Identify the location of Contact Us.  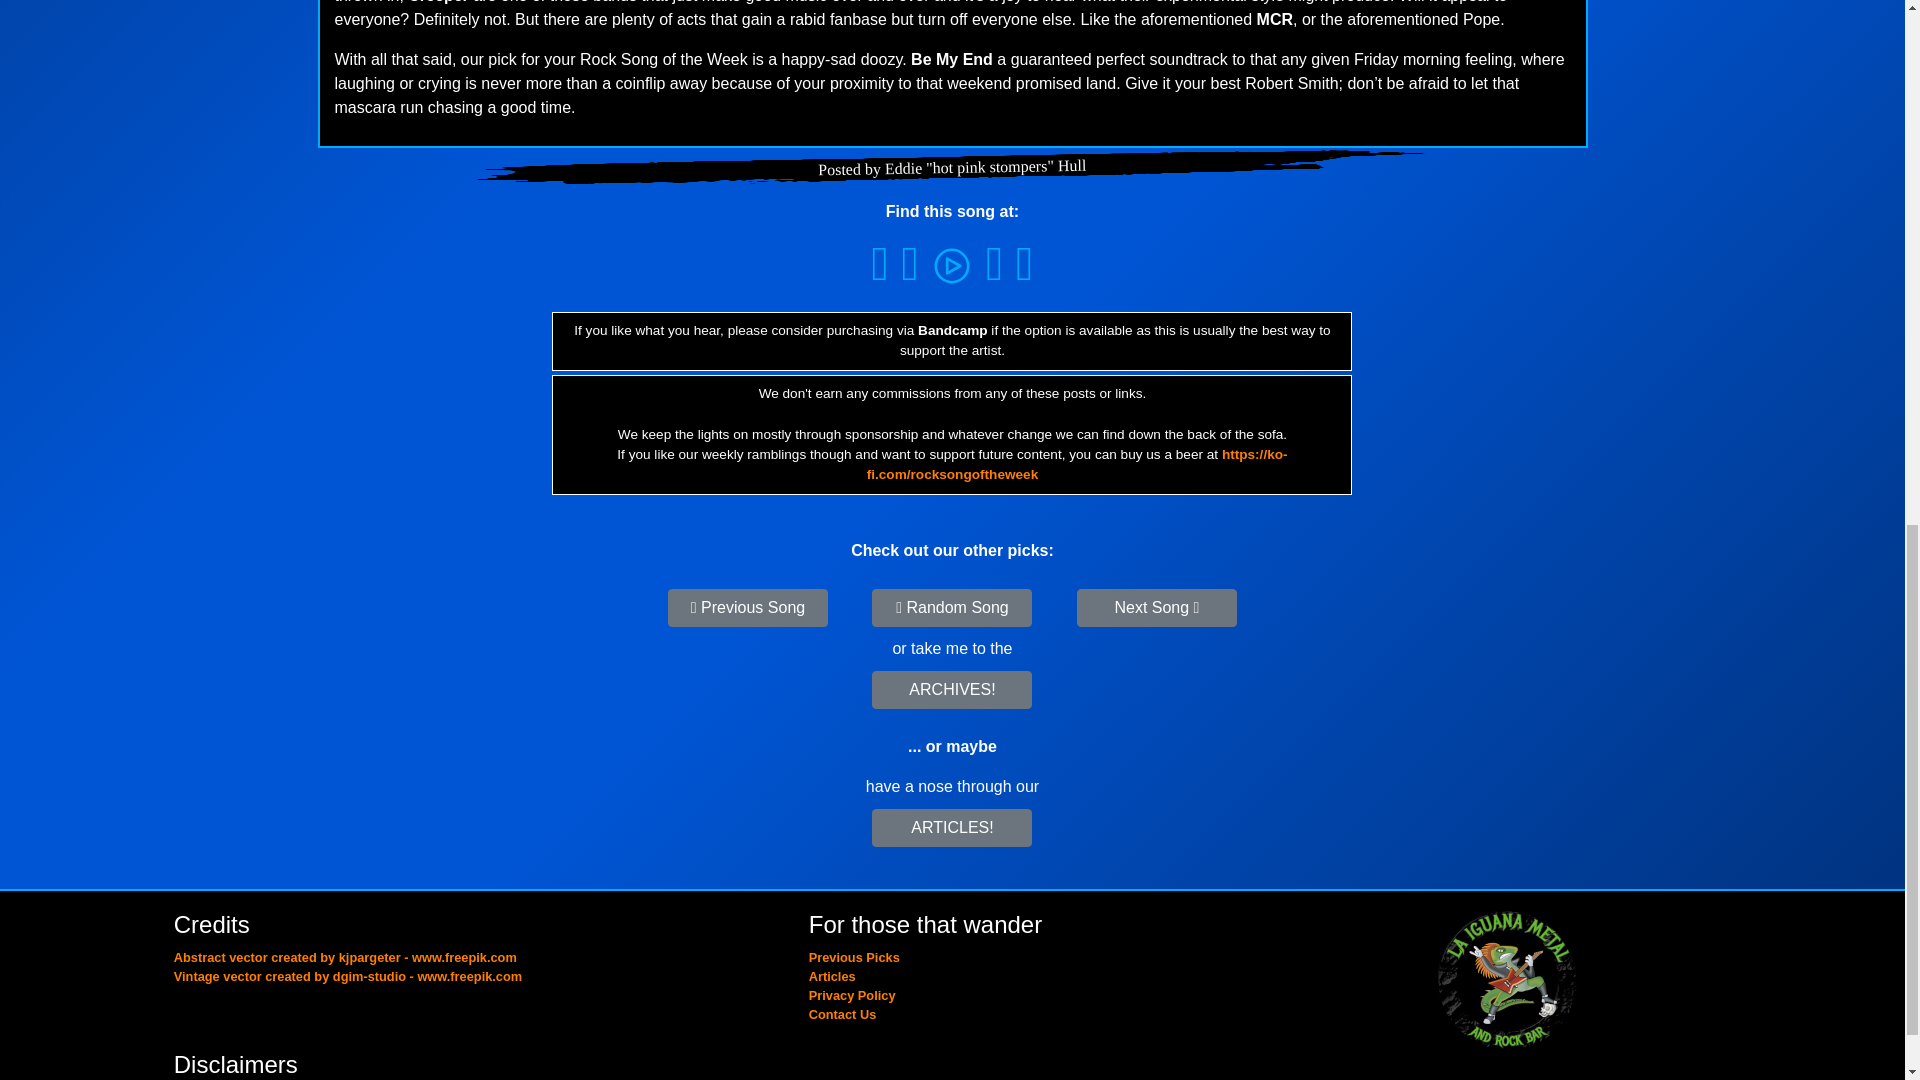
(842, 1014).